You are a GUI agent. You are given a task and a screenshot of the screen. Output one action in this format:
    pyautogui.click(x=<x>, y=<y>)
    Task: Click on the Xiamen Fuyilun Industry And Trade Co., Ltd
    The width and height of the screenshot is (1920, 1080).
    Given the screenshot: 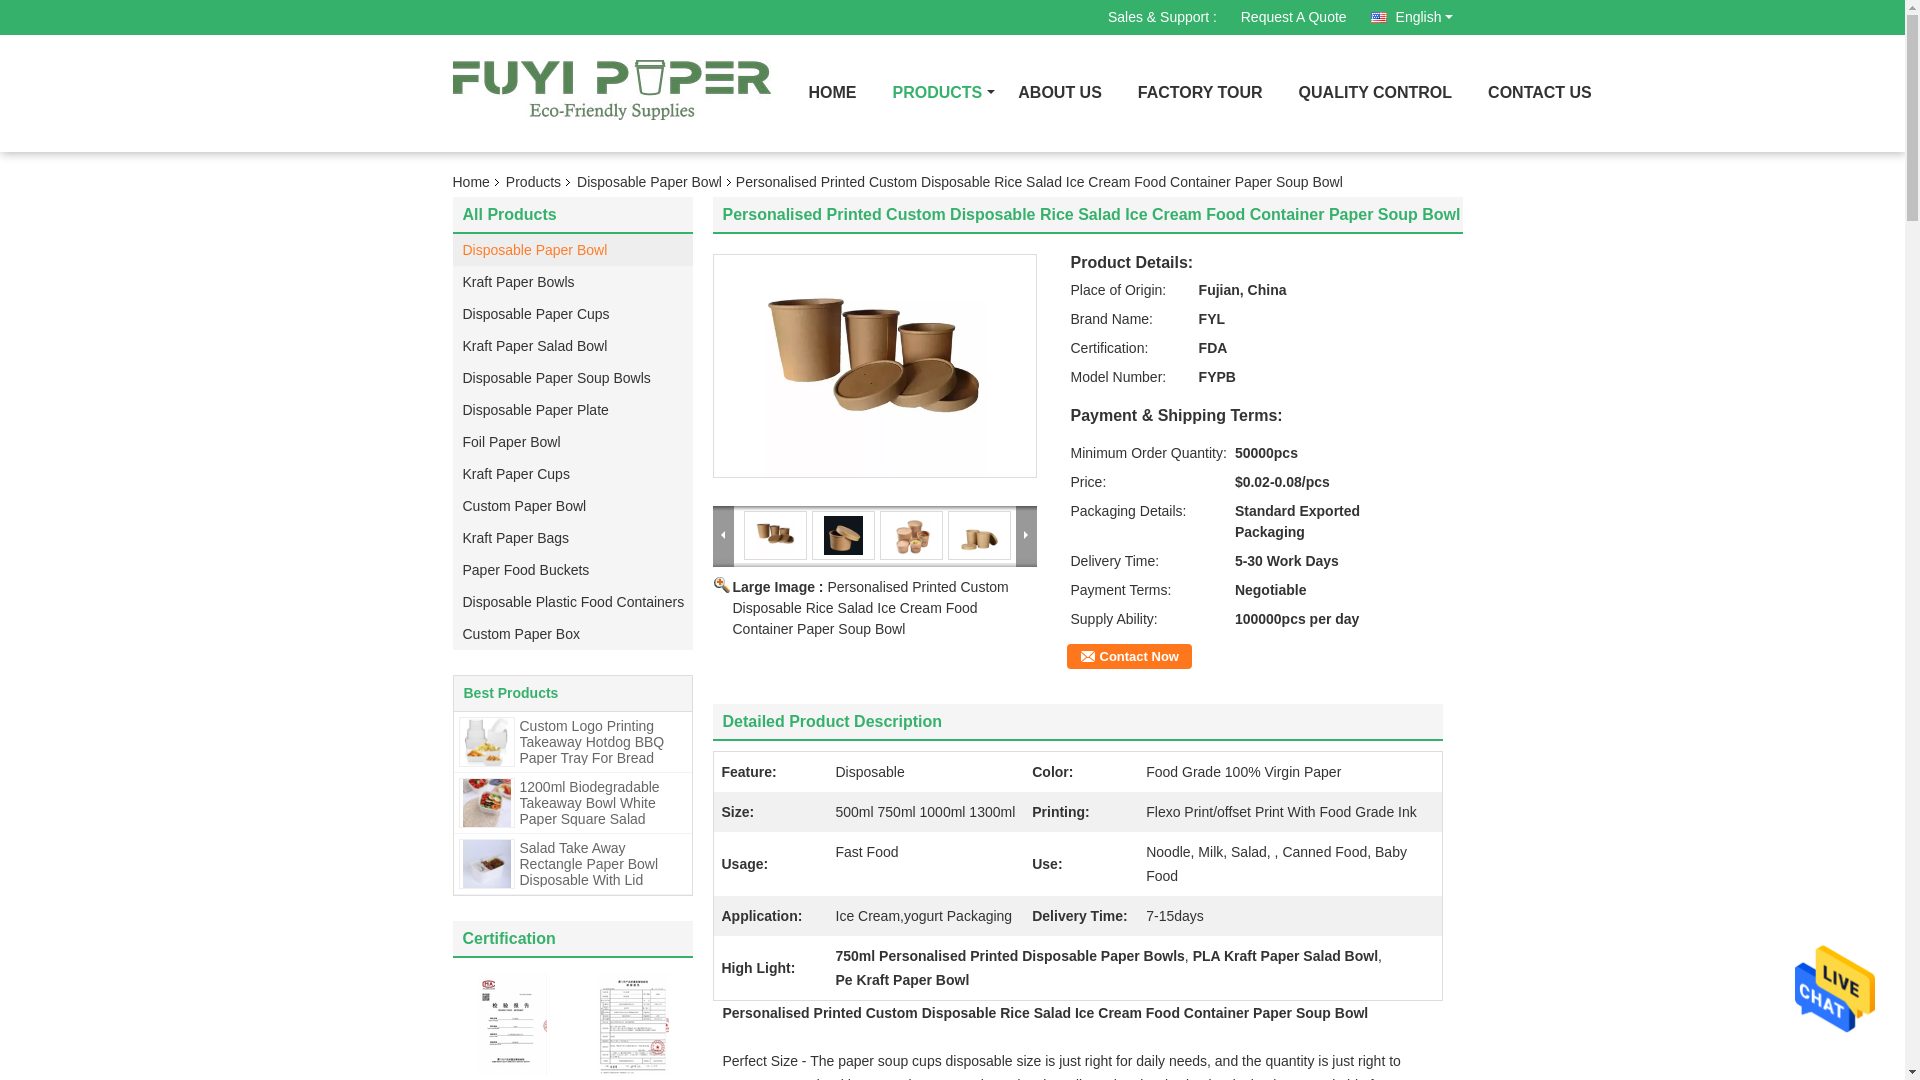 What is the action you would take?
    pyautogui.click(x=1294, y=17)
    